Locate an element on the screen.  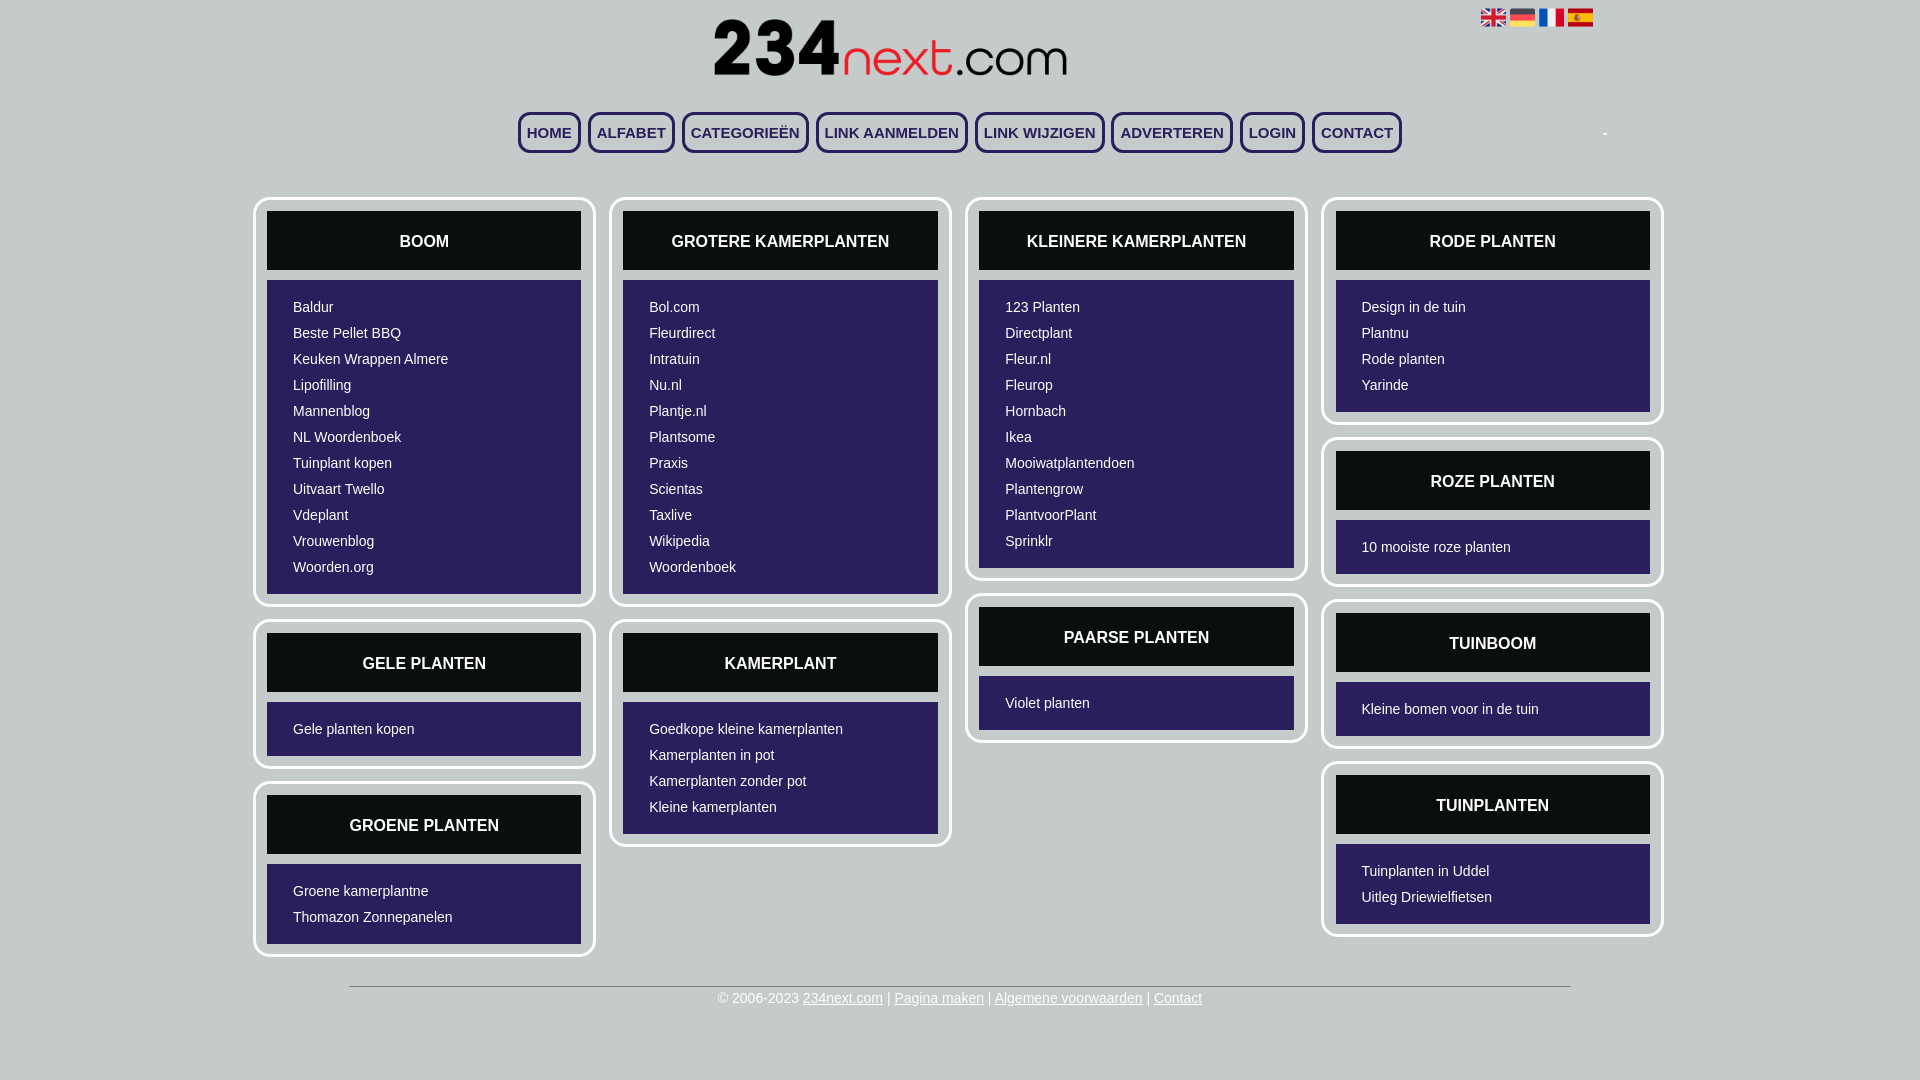
ADVERTEREN is located at coordinates (1172, 132).